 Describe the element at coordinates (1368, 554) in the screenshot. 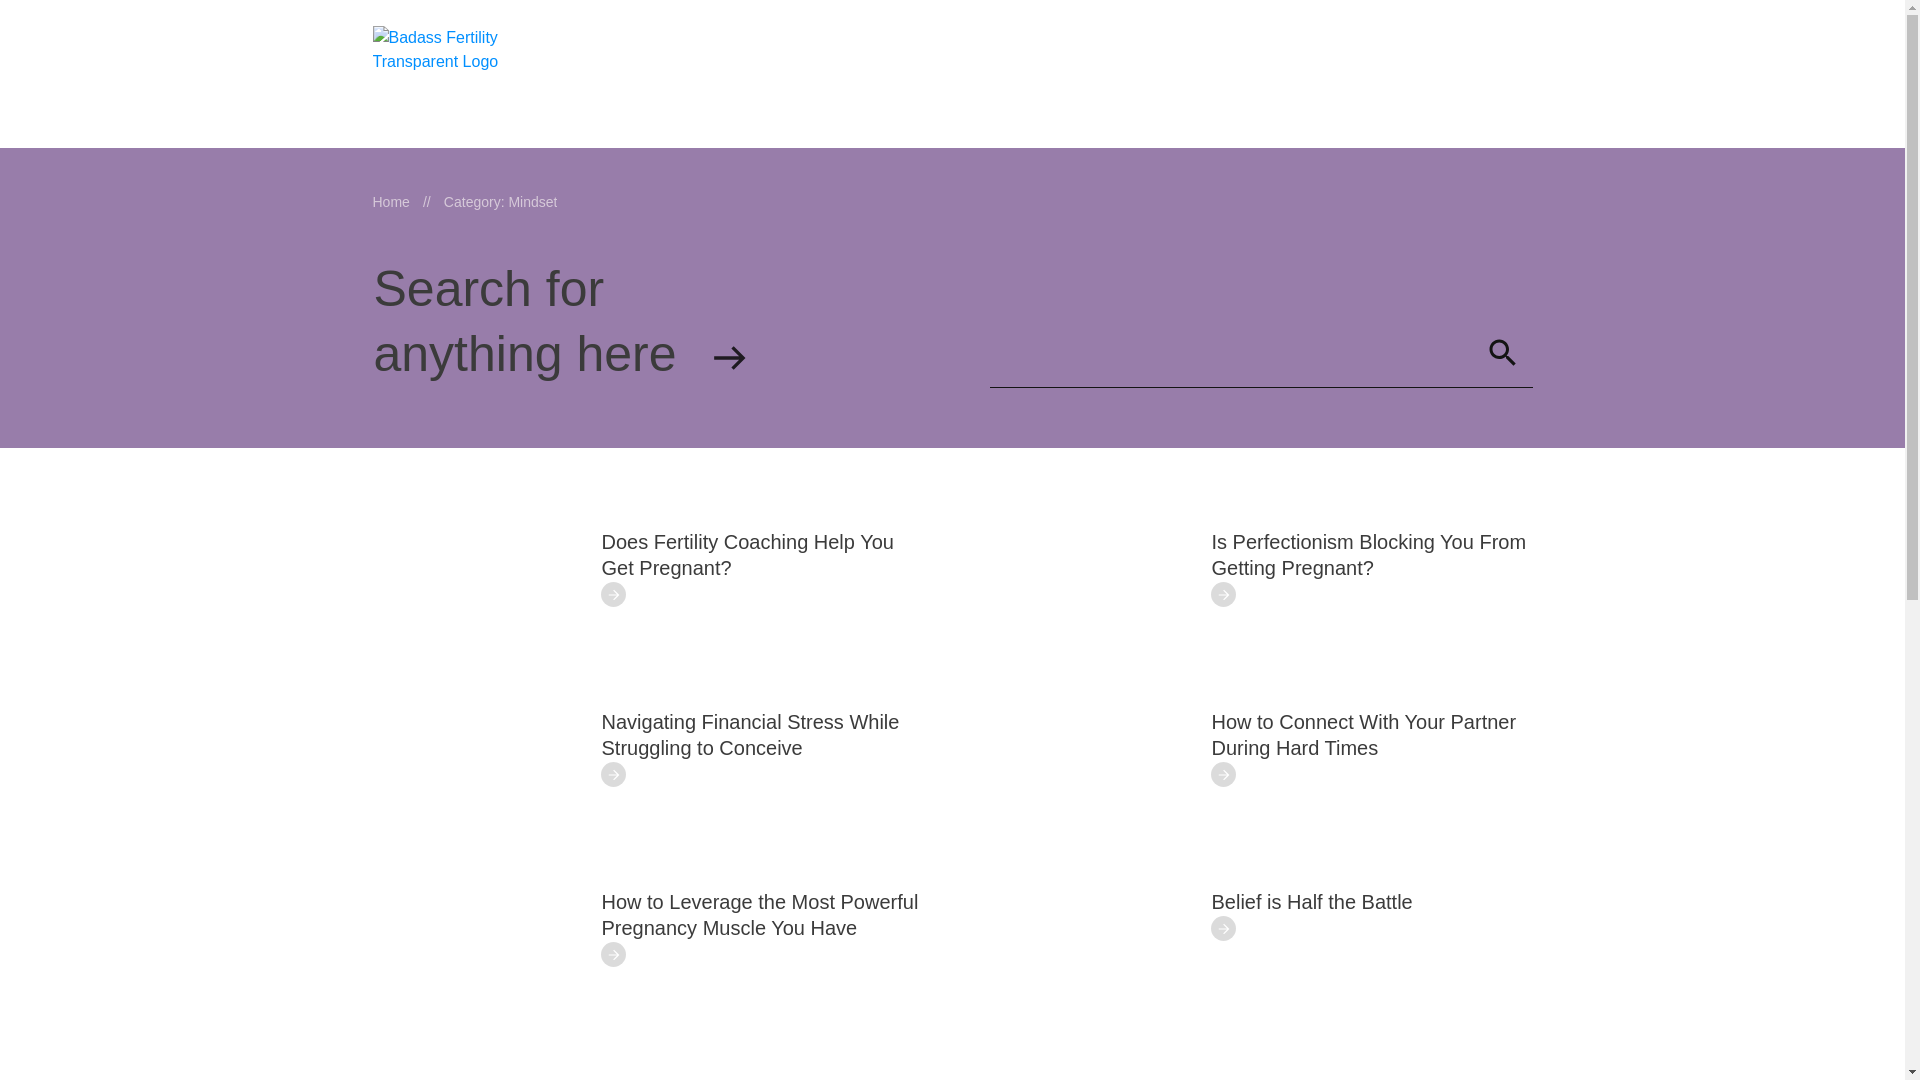

I see `Is Perfectionism Blocking You From Getting Pregnant?` at that location.